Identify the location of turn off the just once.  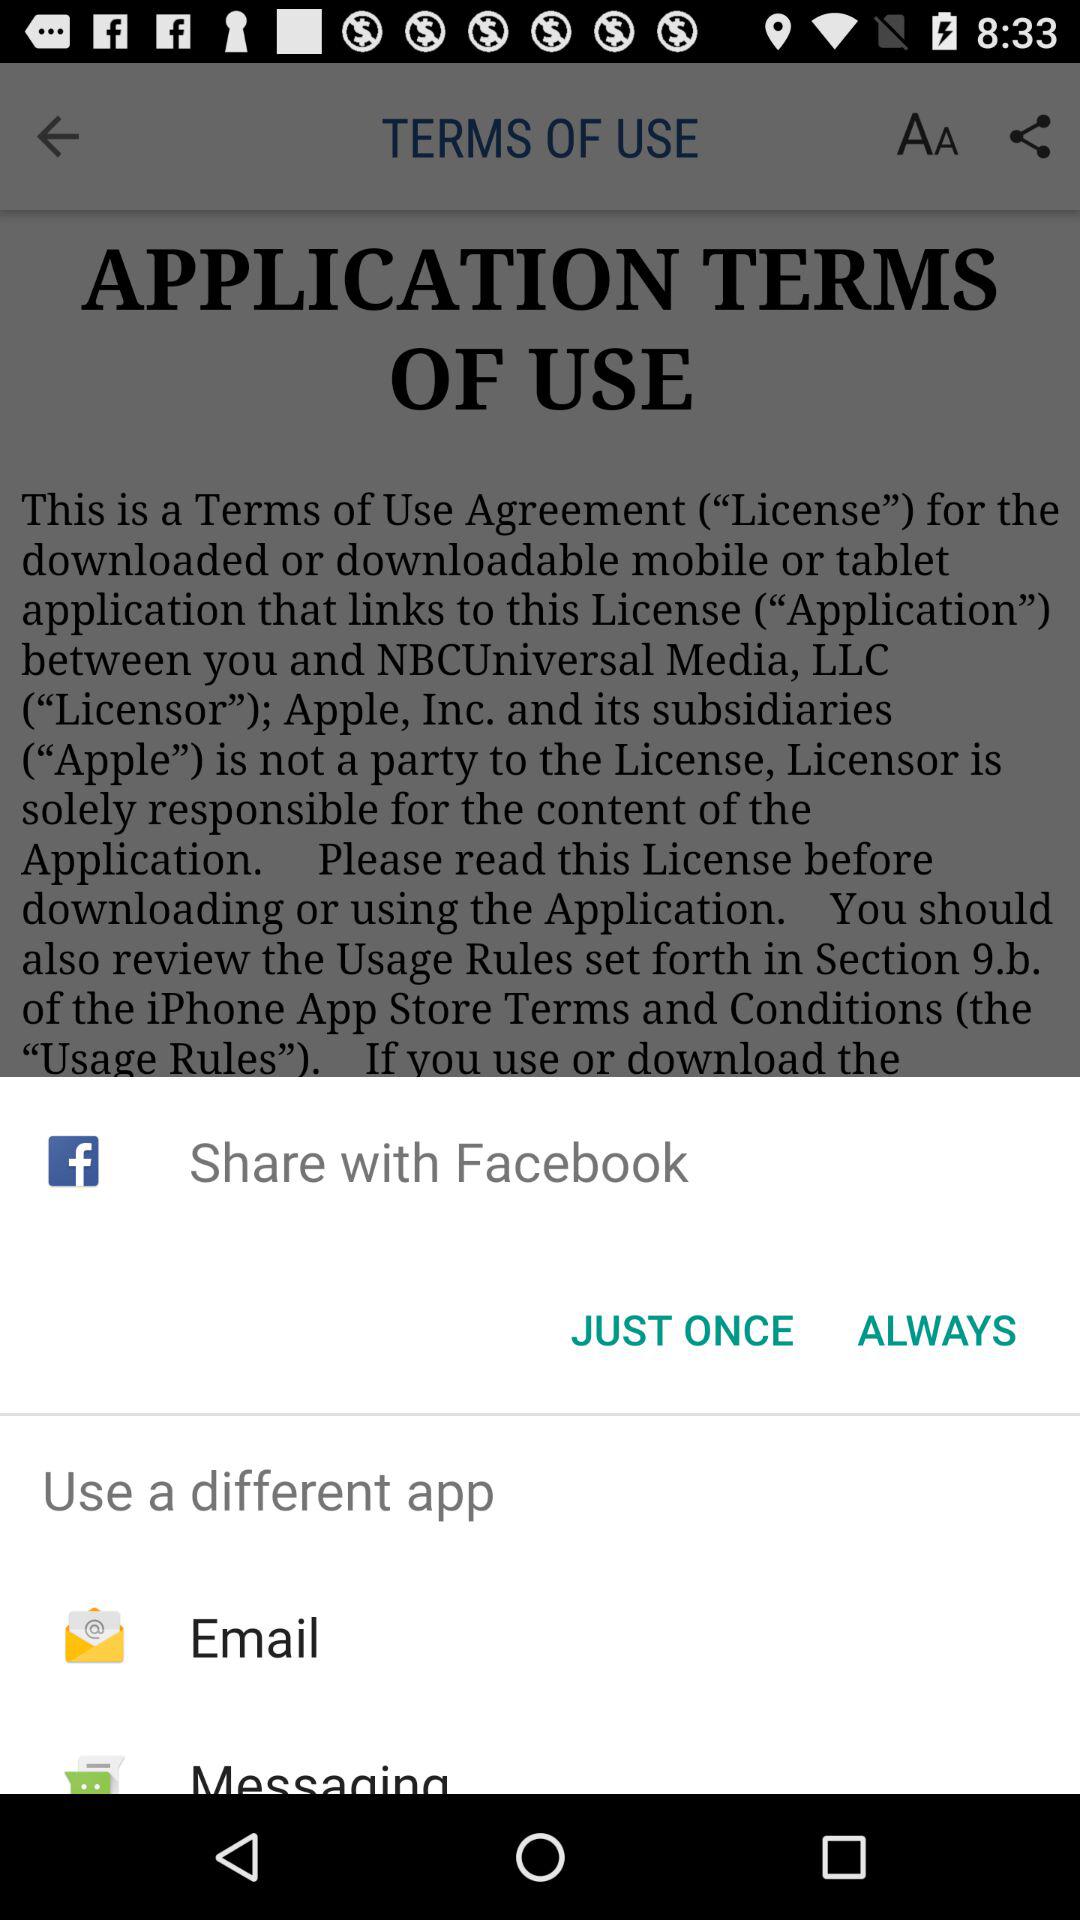
(682, 1329).